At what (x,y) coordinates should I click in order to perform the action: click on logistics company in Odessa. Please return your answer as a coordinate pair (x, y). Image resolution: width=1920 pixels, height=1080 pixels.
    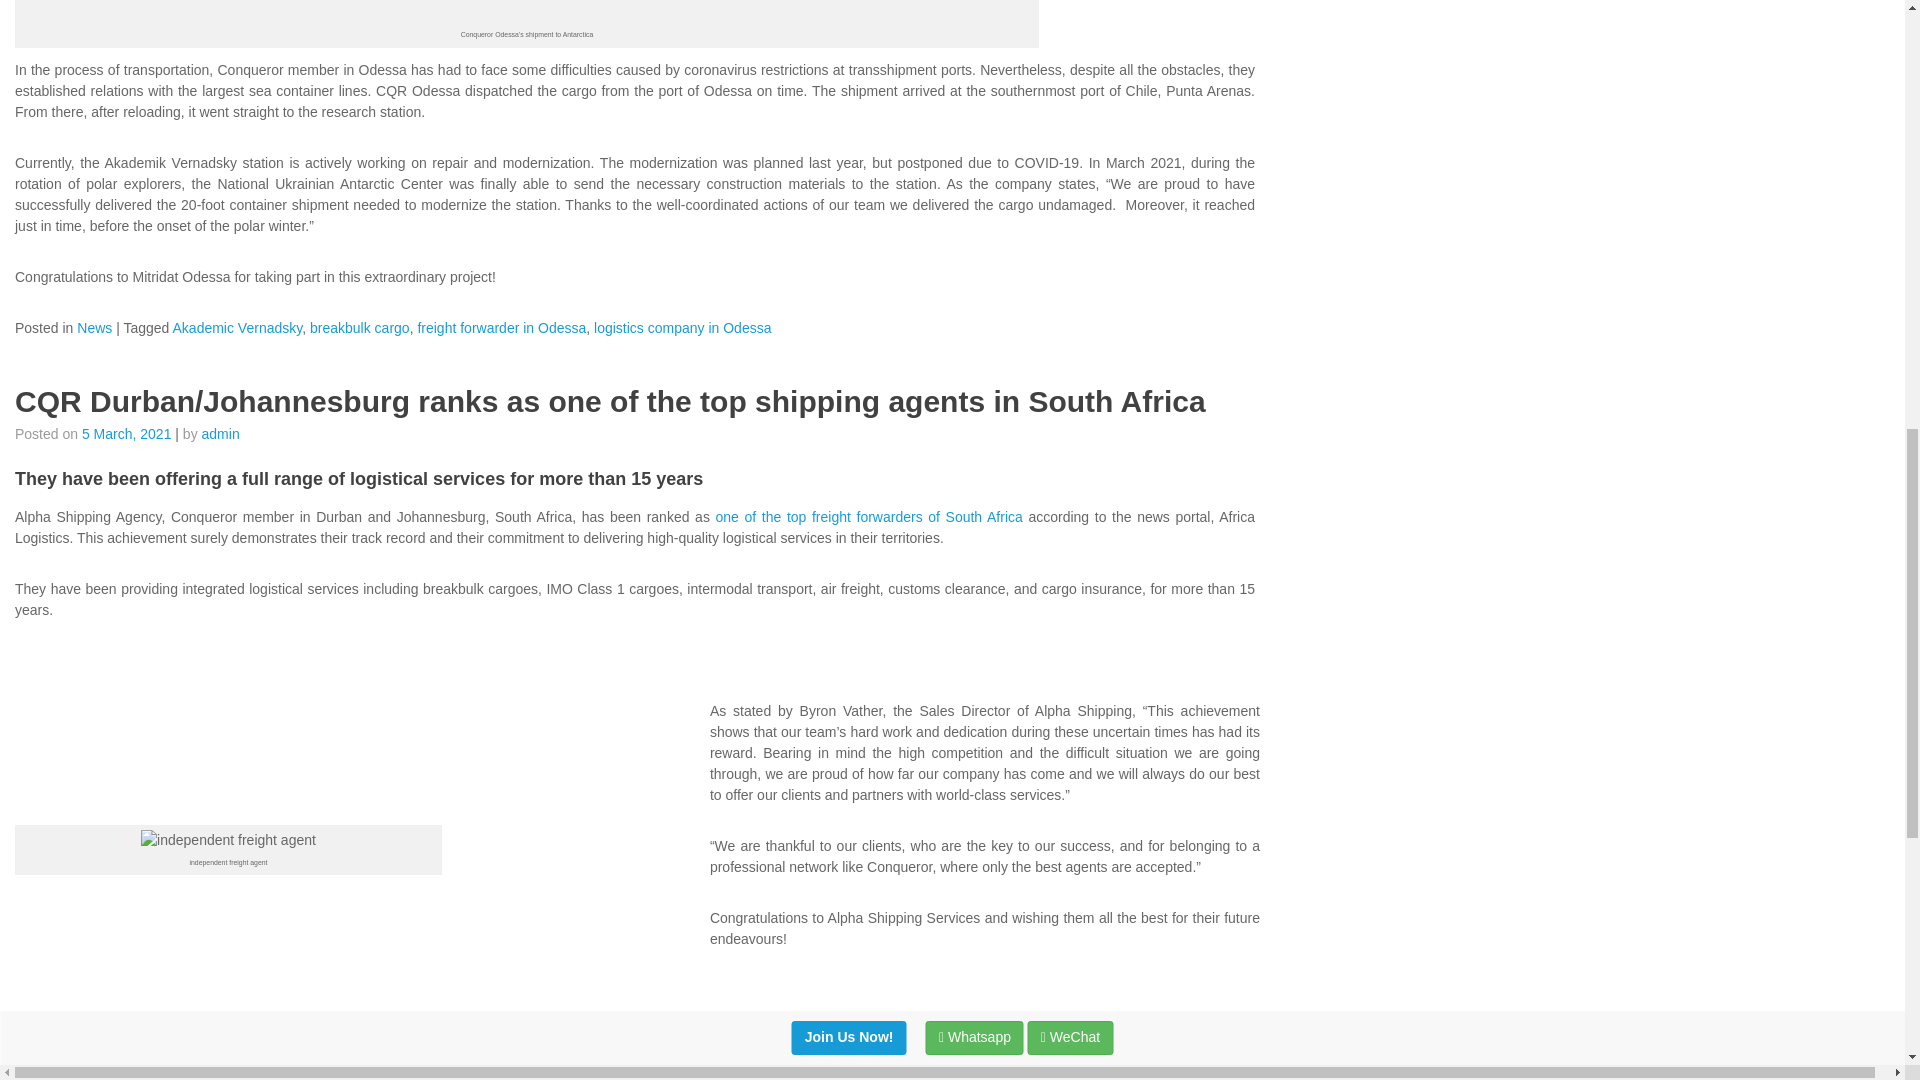
    Looking at the image, I should click on (682, 327).